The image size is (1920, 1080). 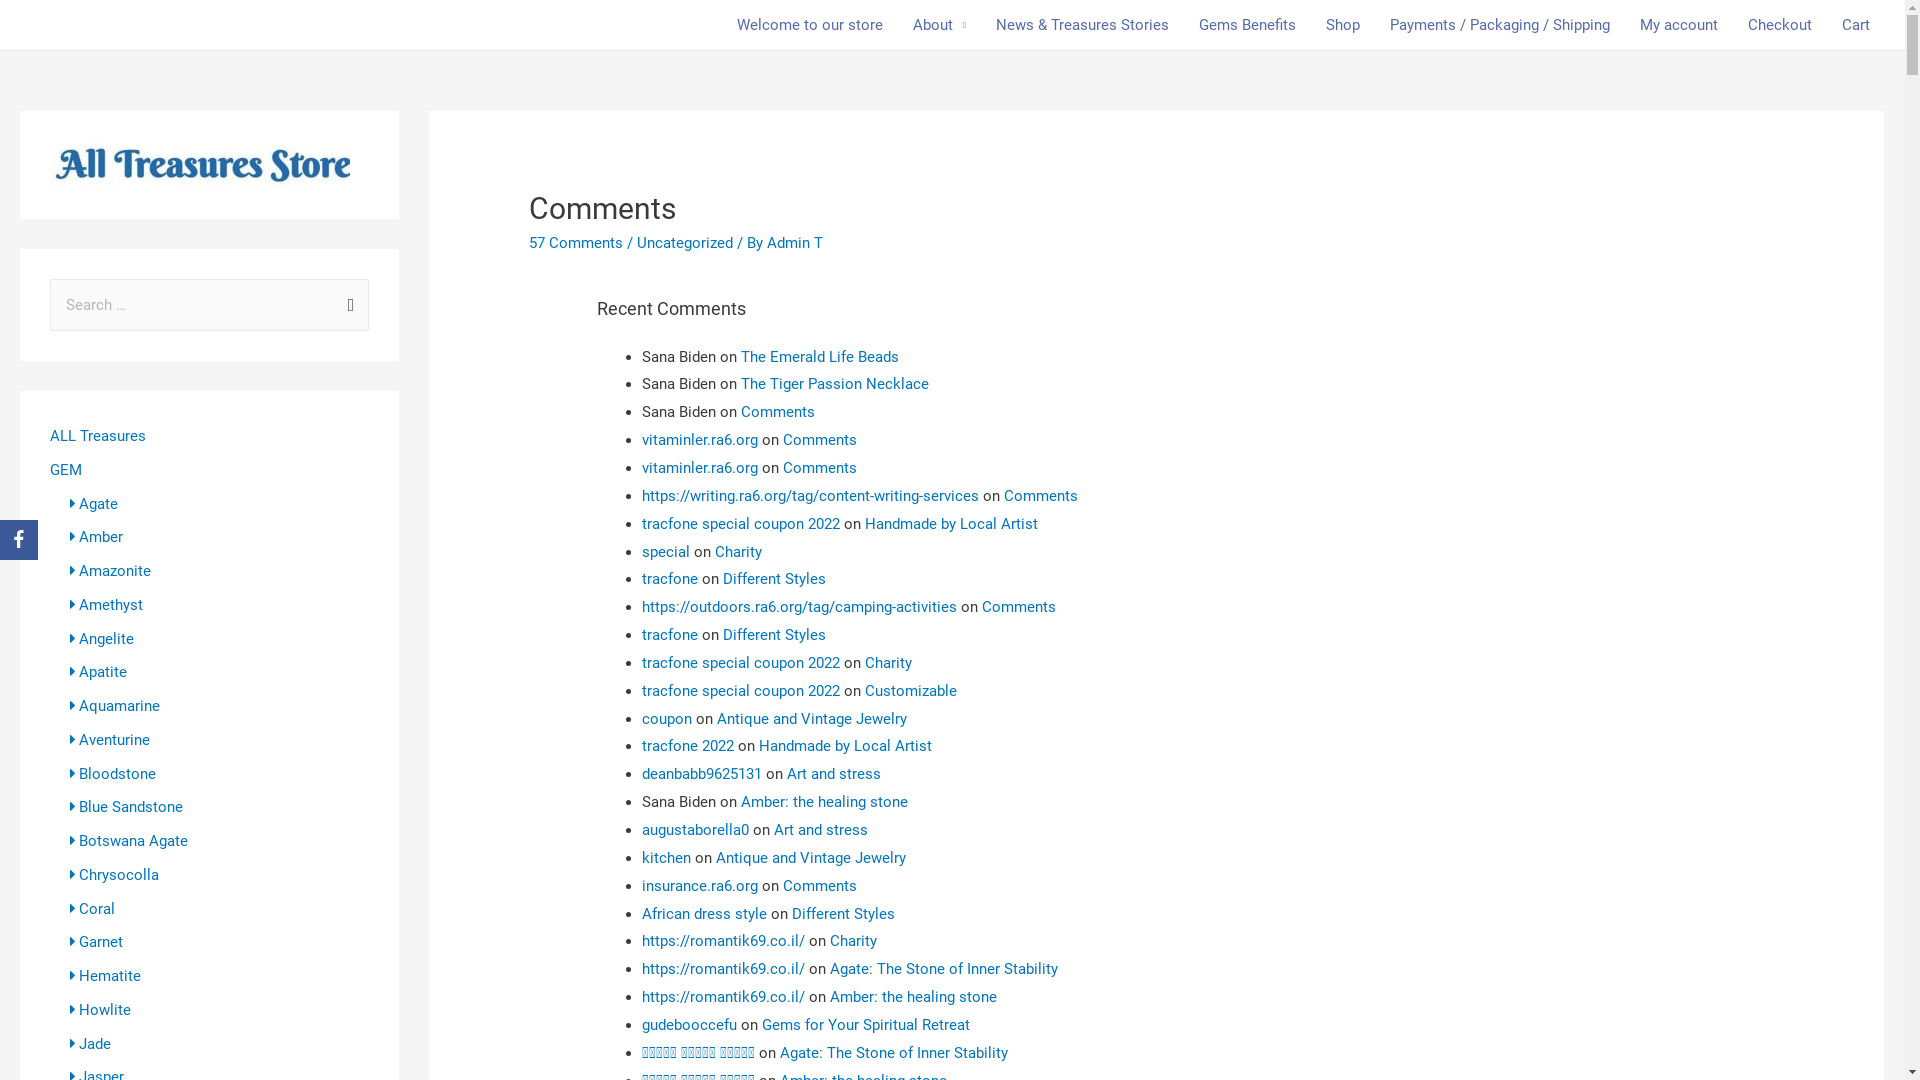 What do you see at coordinates (113, 773) in the screenshot?
I see `Bloodstone` at bounding box center [113, 773].